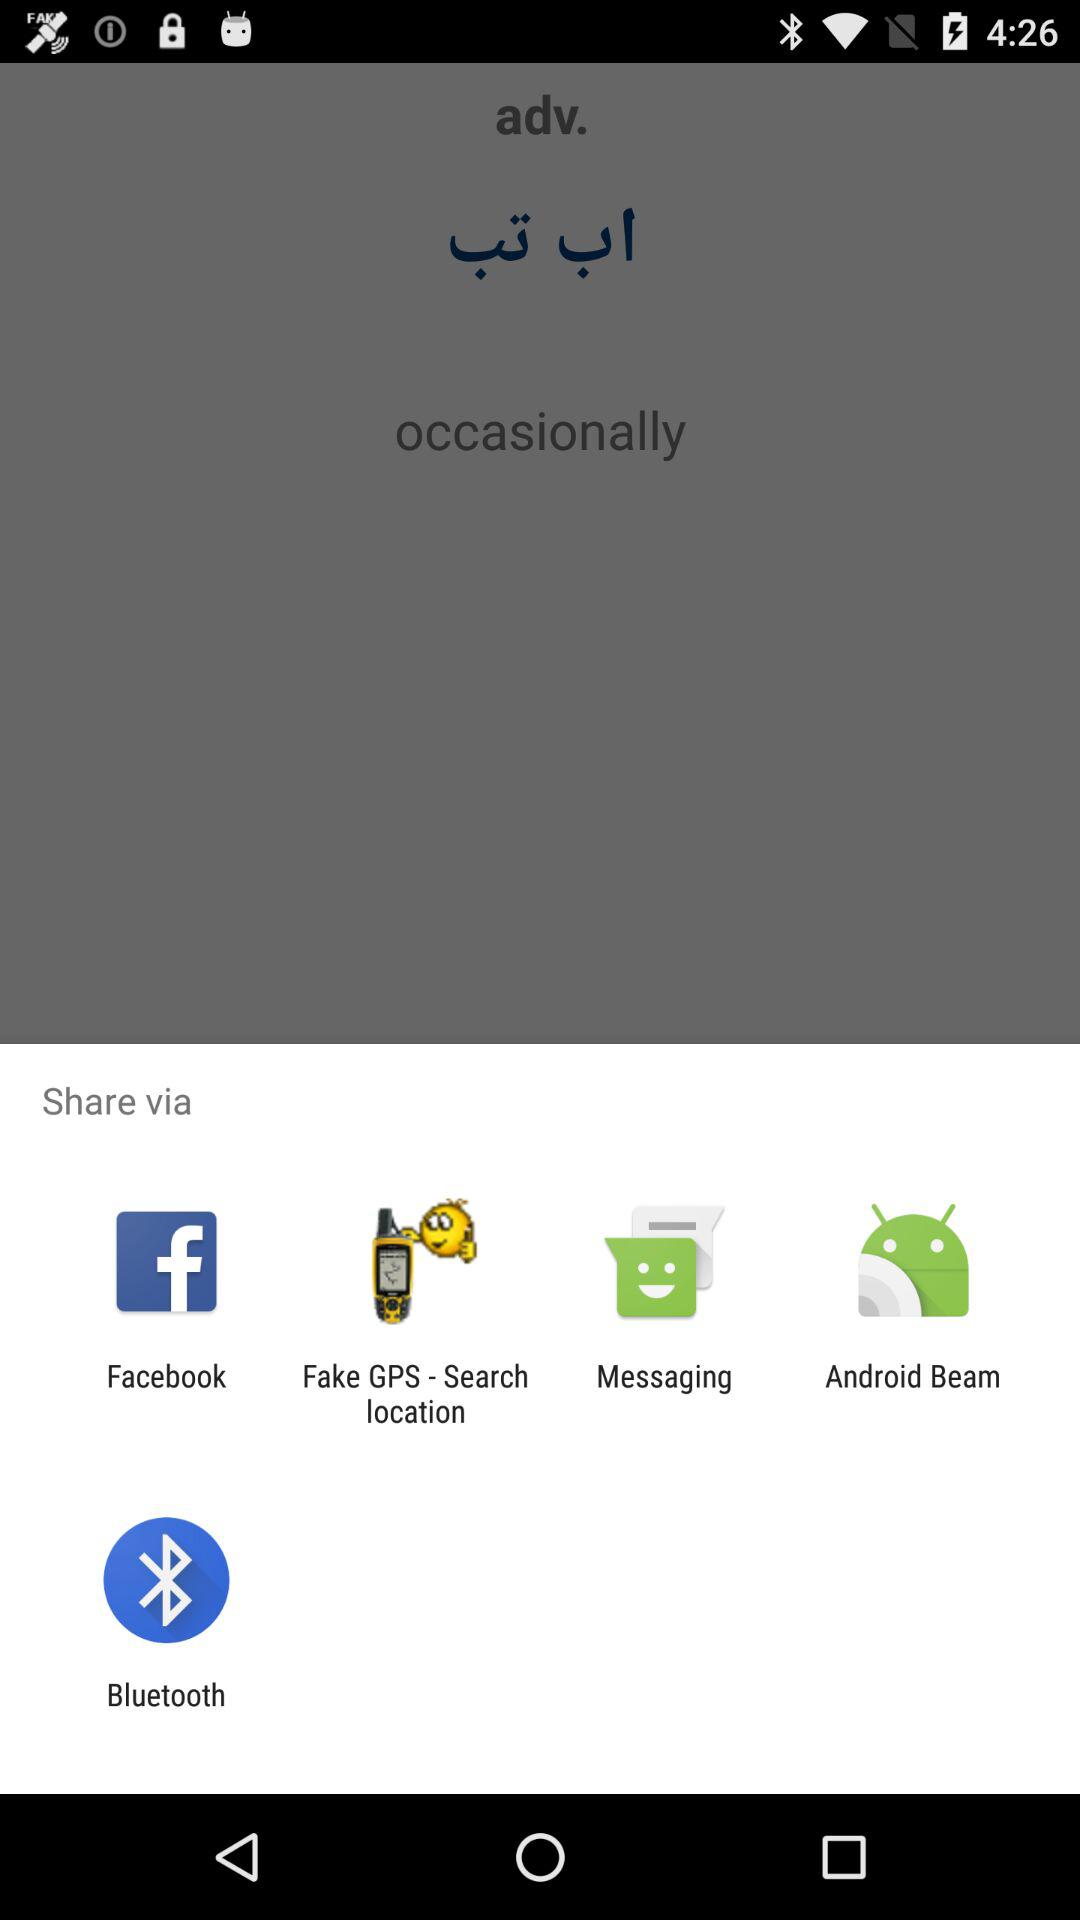 The image size is (1080, 1920). What do you see at coordinates (415, 1393) in the screenshot?
I see `select item to the left of the messaging` at bounding box center [415, 1393].